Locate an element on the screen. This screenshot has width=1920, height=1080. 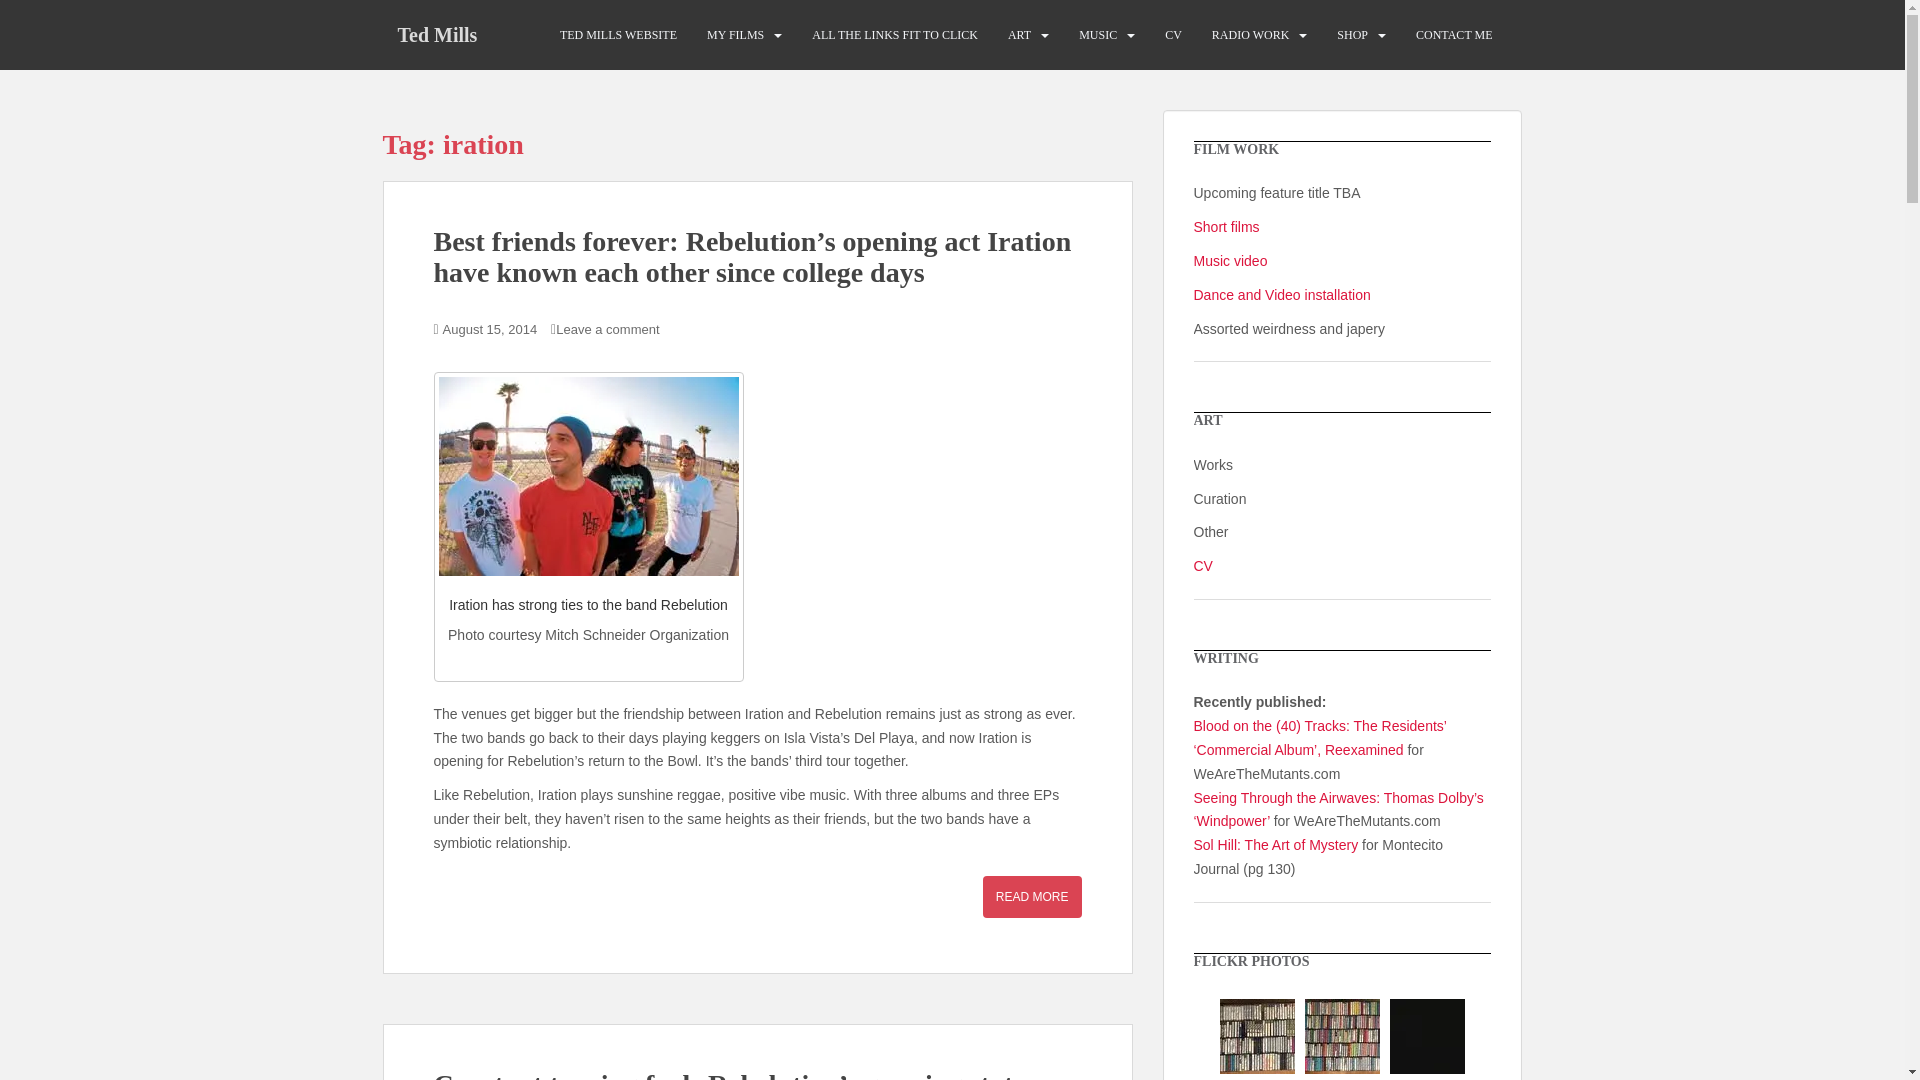
CONTACT ME is located at coordinates (1454, 35).